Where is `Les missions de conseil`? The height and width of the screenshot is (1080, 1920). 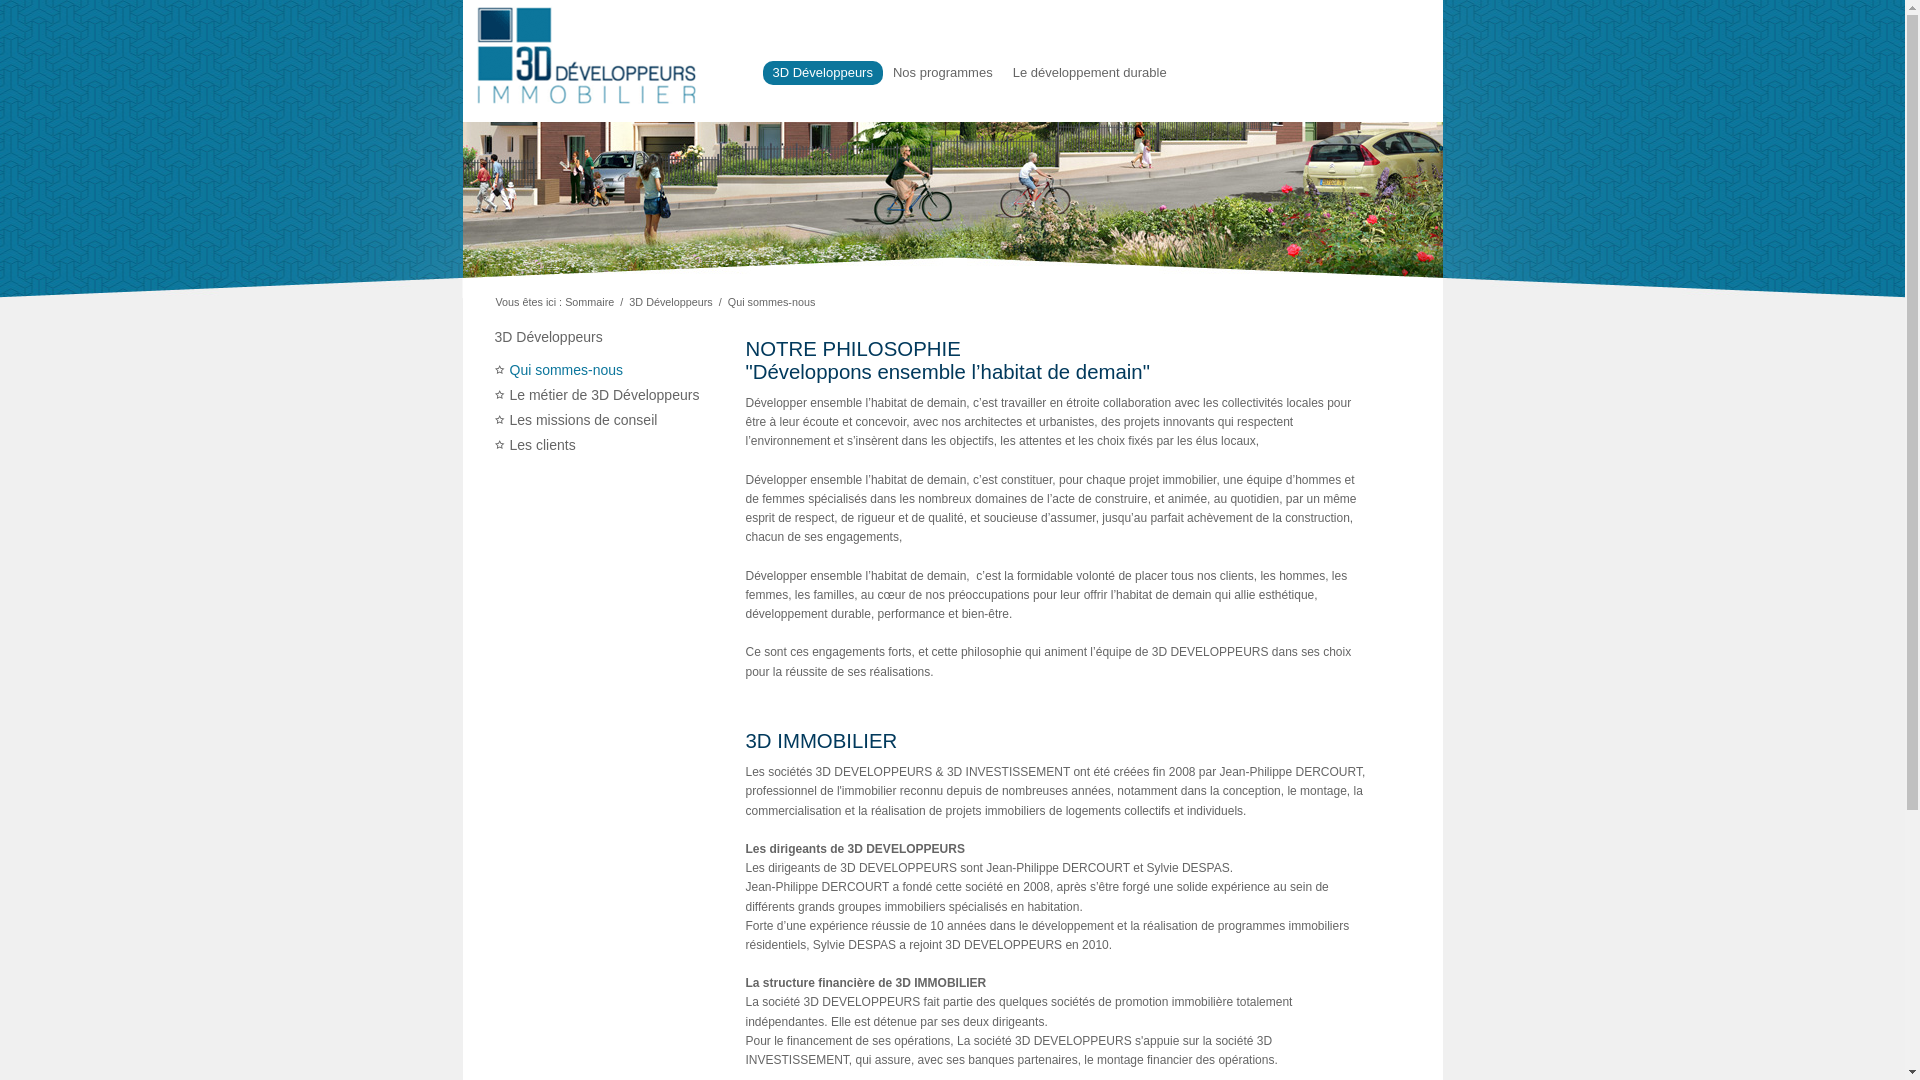
Les missions de conseil is located at coordinates (584, 420).